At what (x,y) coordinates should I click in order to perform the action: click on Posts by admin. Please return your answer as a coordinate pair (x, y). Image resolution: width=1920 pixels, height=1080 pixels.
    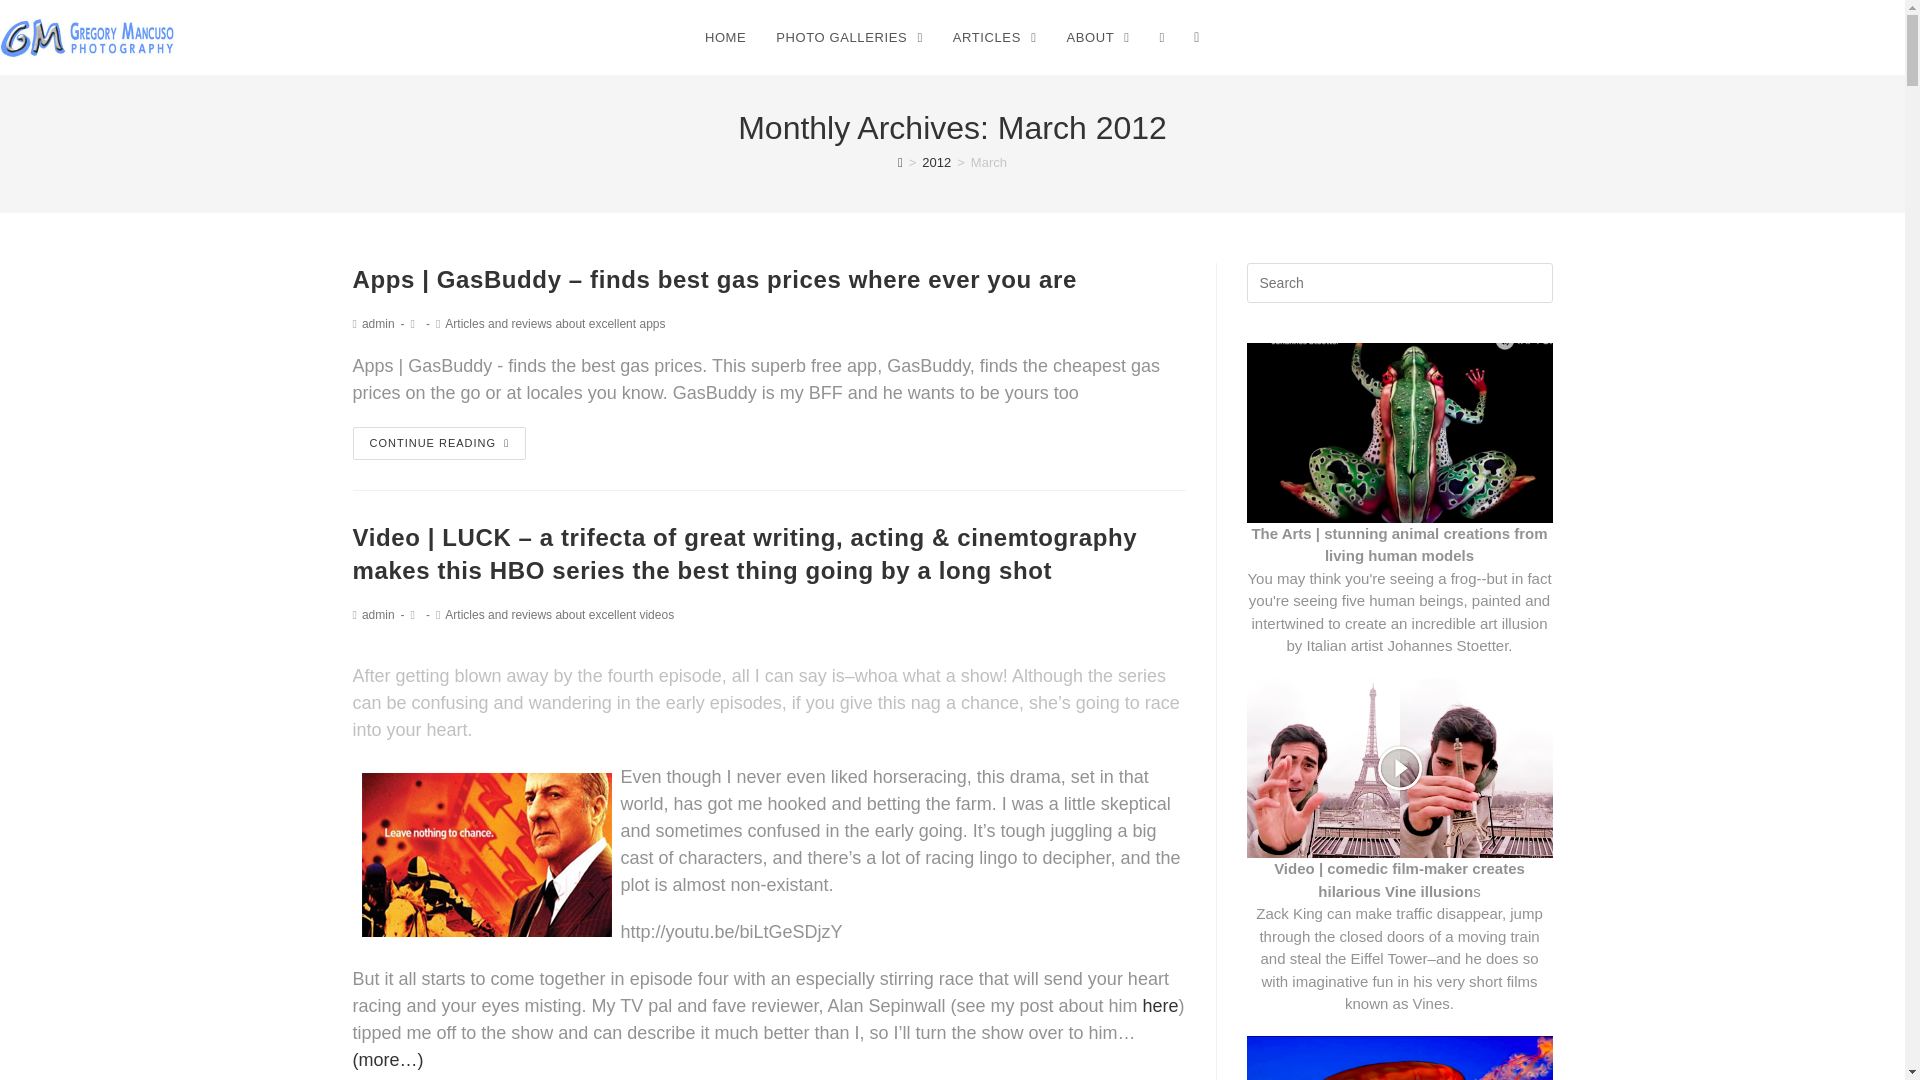
    Looking at the image, I should click on (378, 324).